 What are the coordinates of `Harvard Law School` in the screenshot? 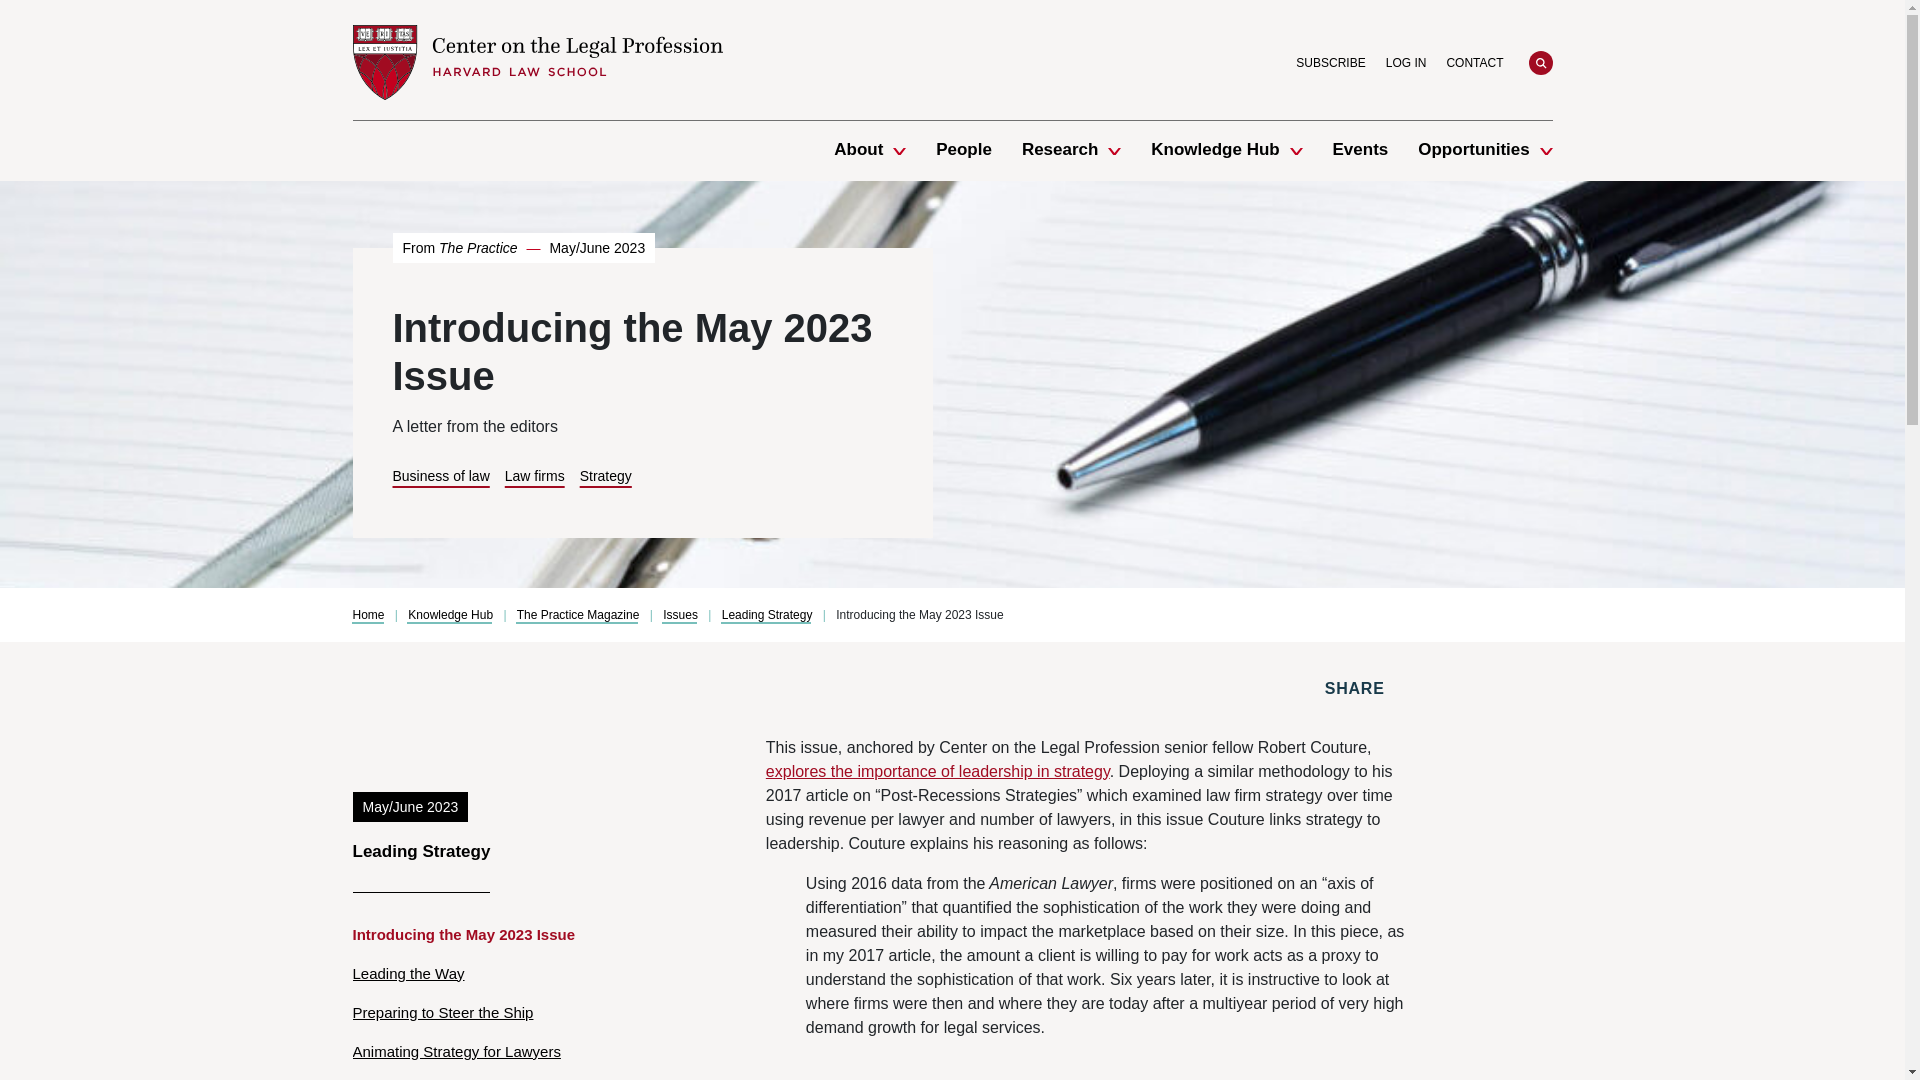 It's located at (536, 62).